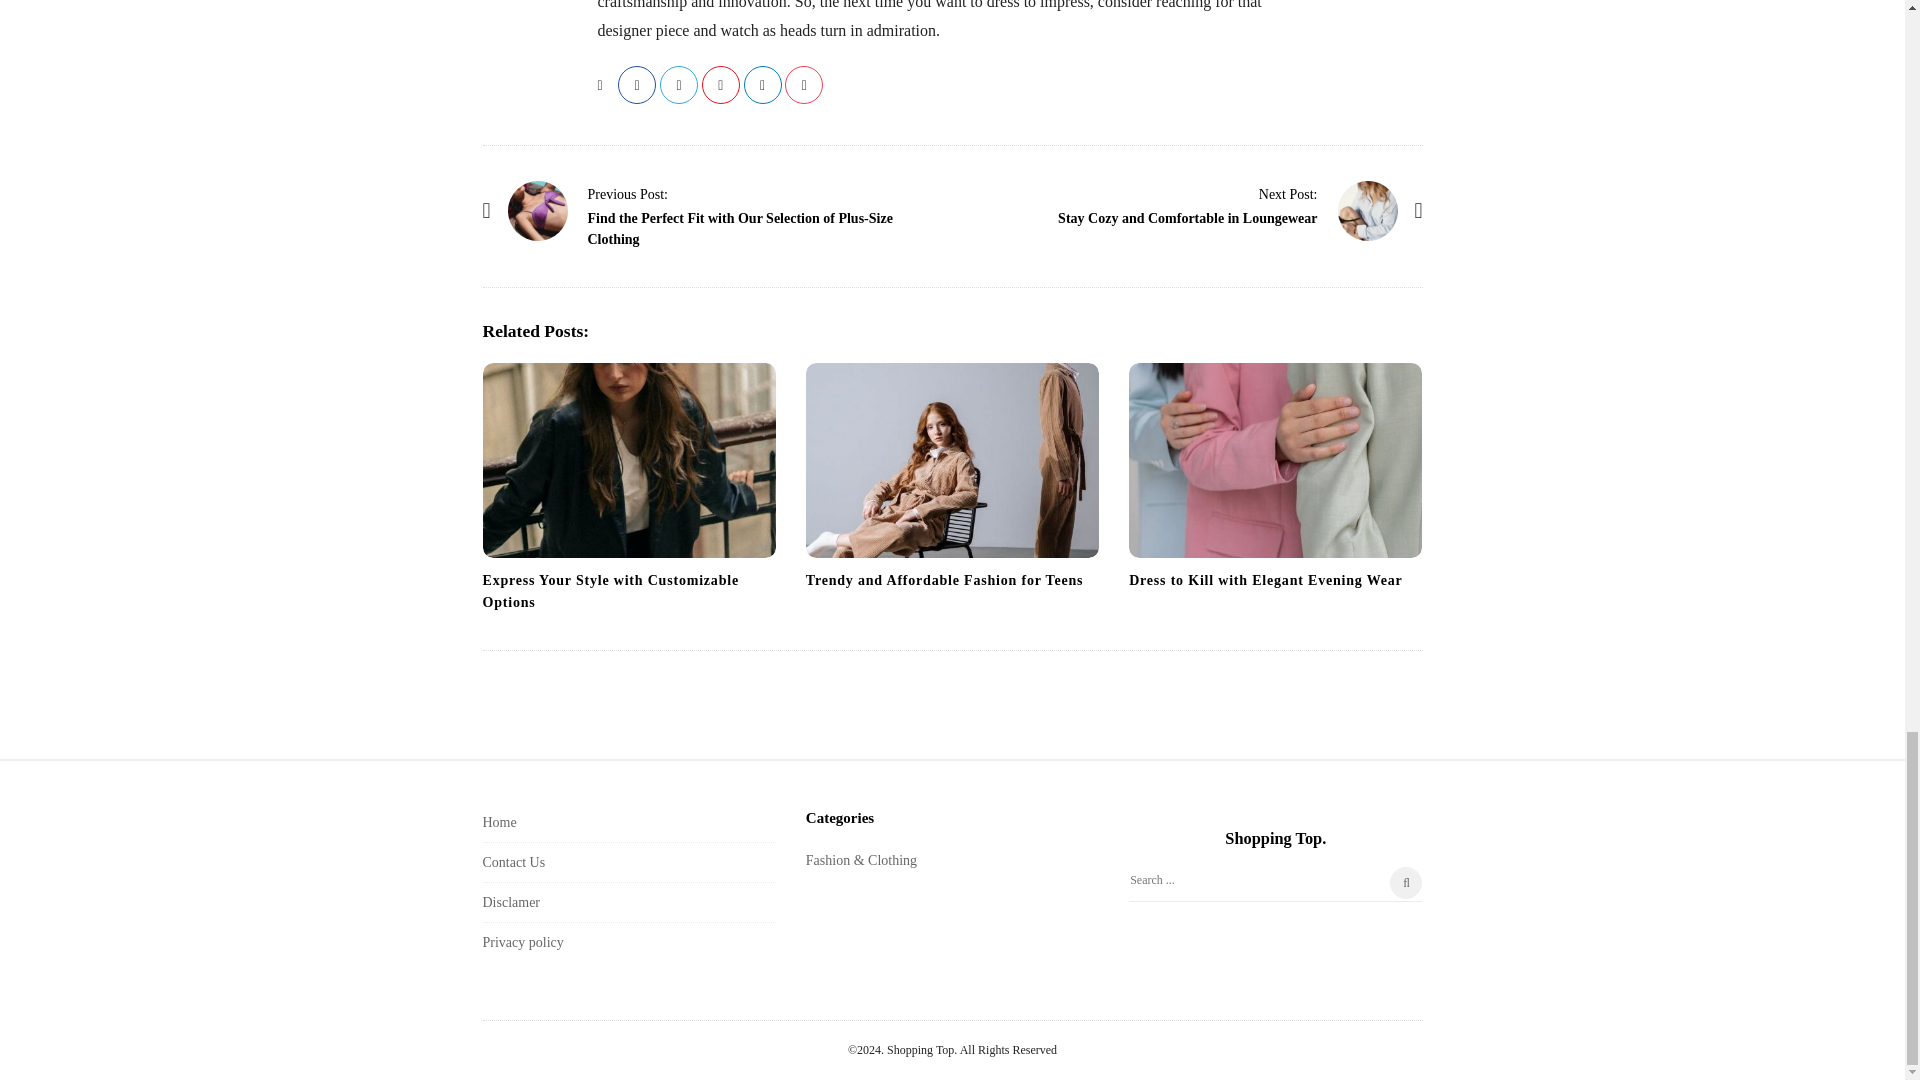 This screenshot has height=1080, width=1920. What do you see at coordinates (628, 460) in the screenshot?
I see `Express Your Style with Customizable Options` at bounding box center [628, 460].